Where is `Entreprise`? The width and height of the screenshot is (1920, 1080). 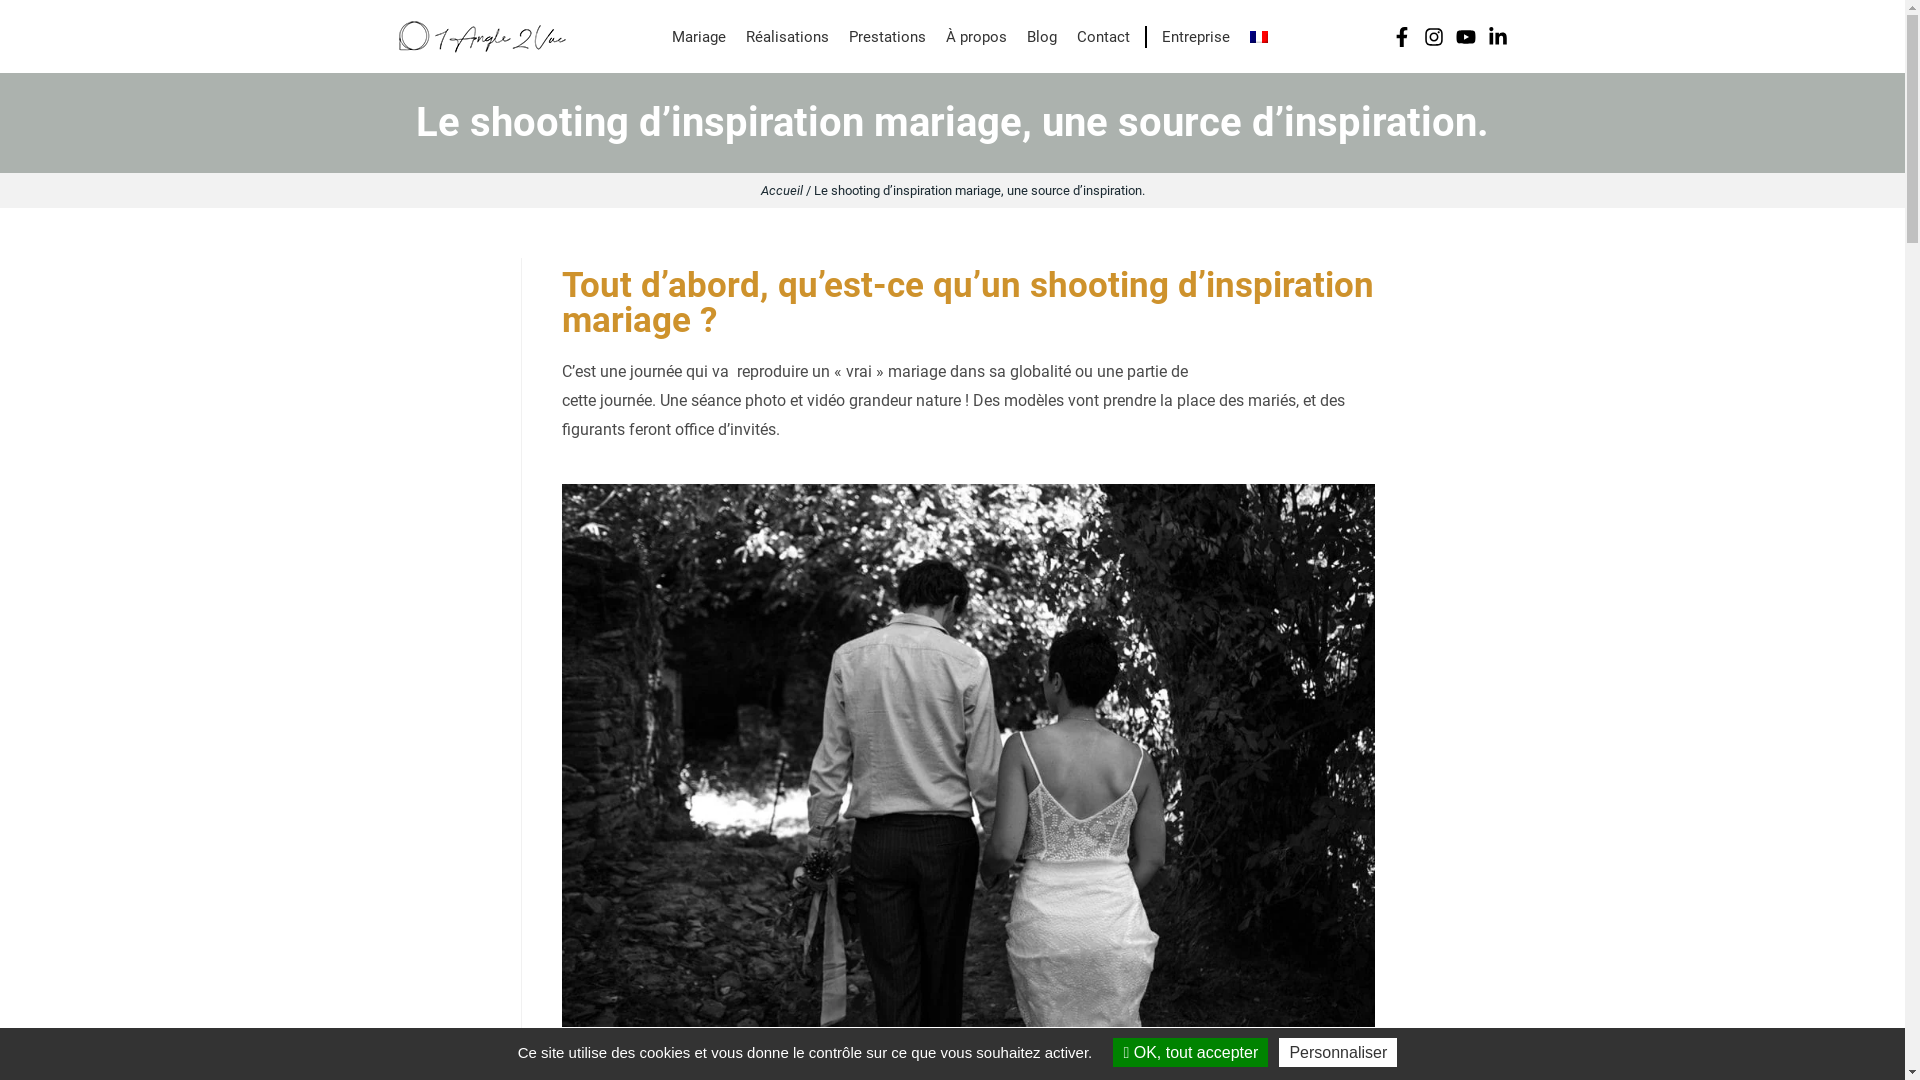 Entreprise is located at coordinates (1190, 37).